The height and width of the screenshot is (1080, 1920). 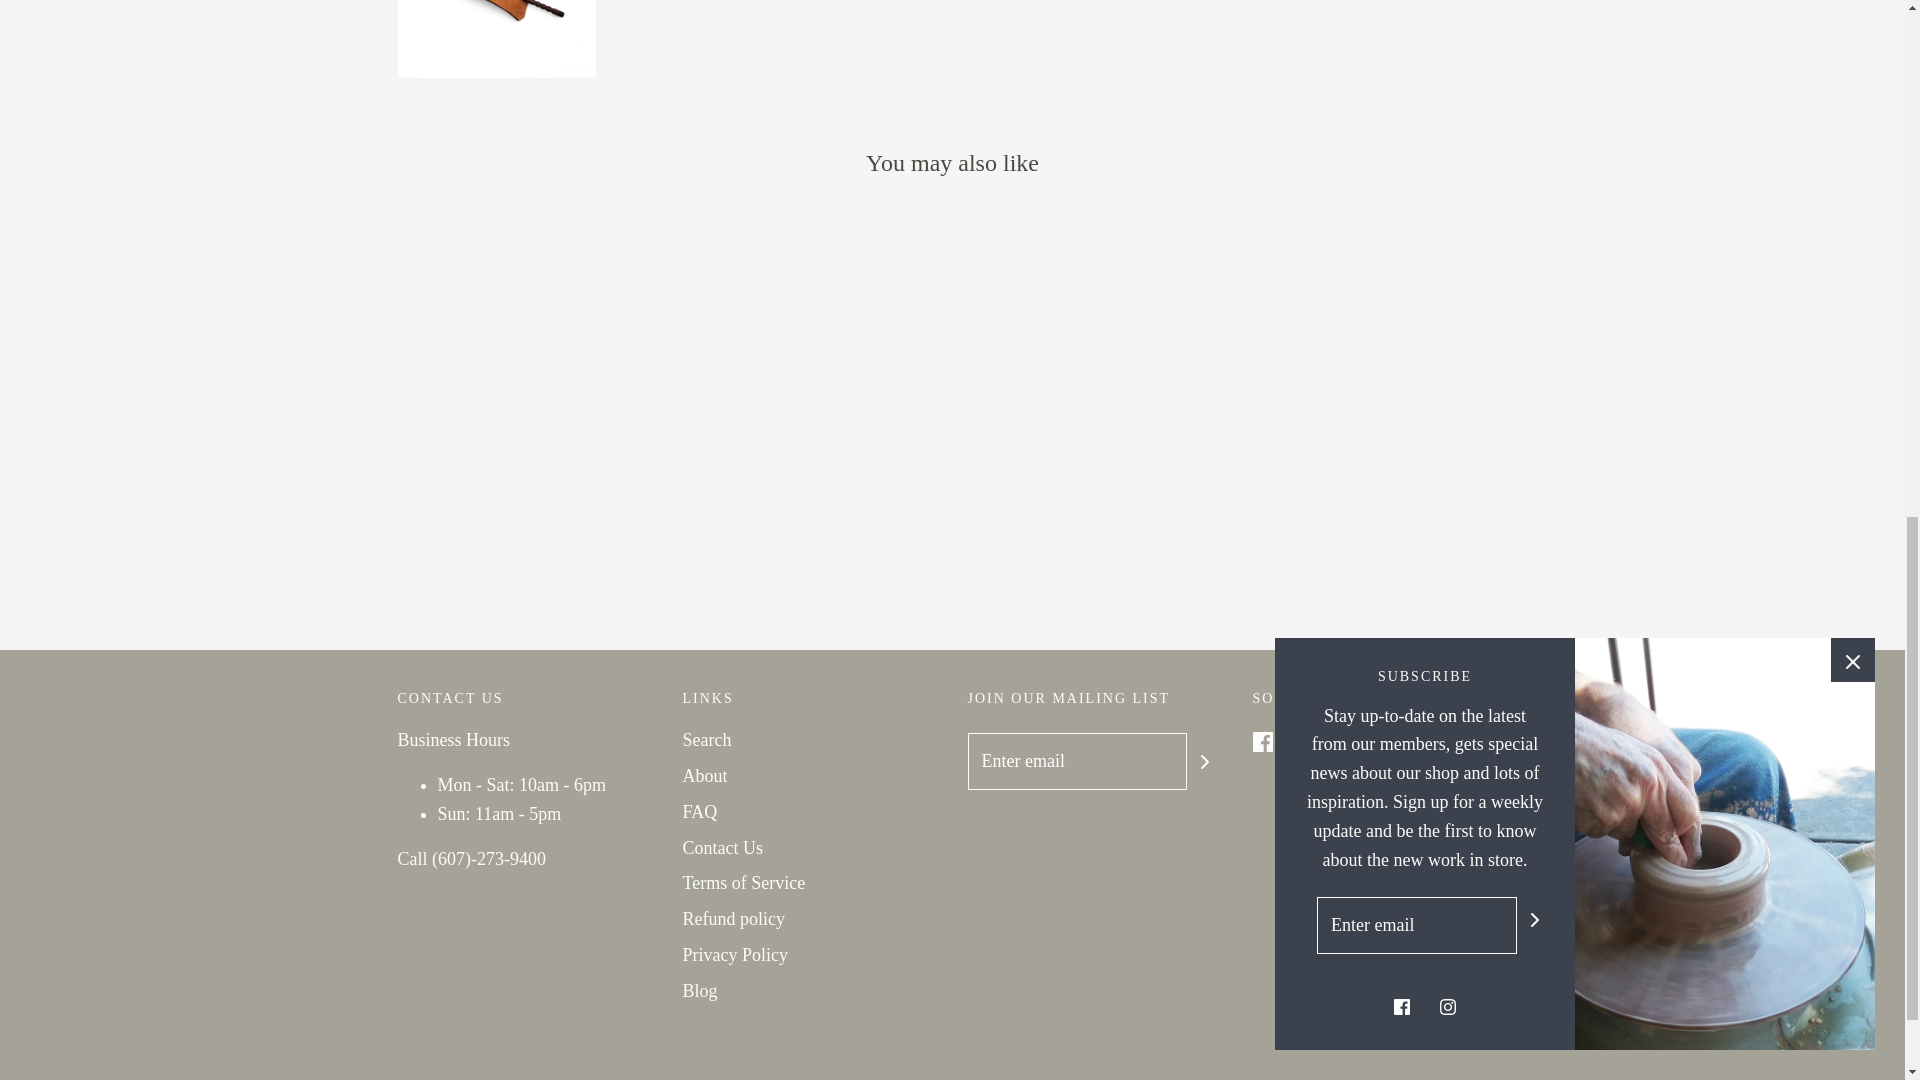 I want to click on Meta Pay, so click(x=1228, y=1079).